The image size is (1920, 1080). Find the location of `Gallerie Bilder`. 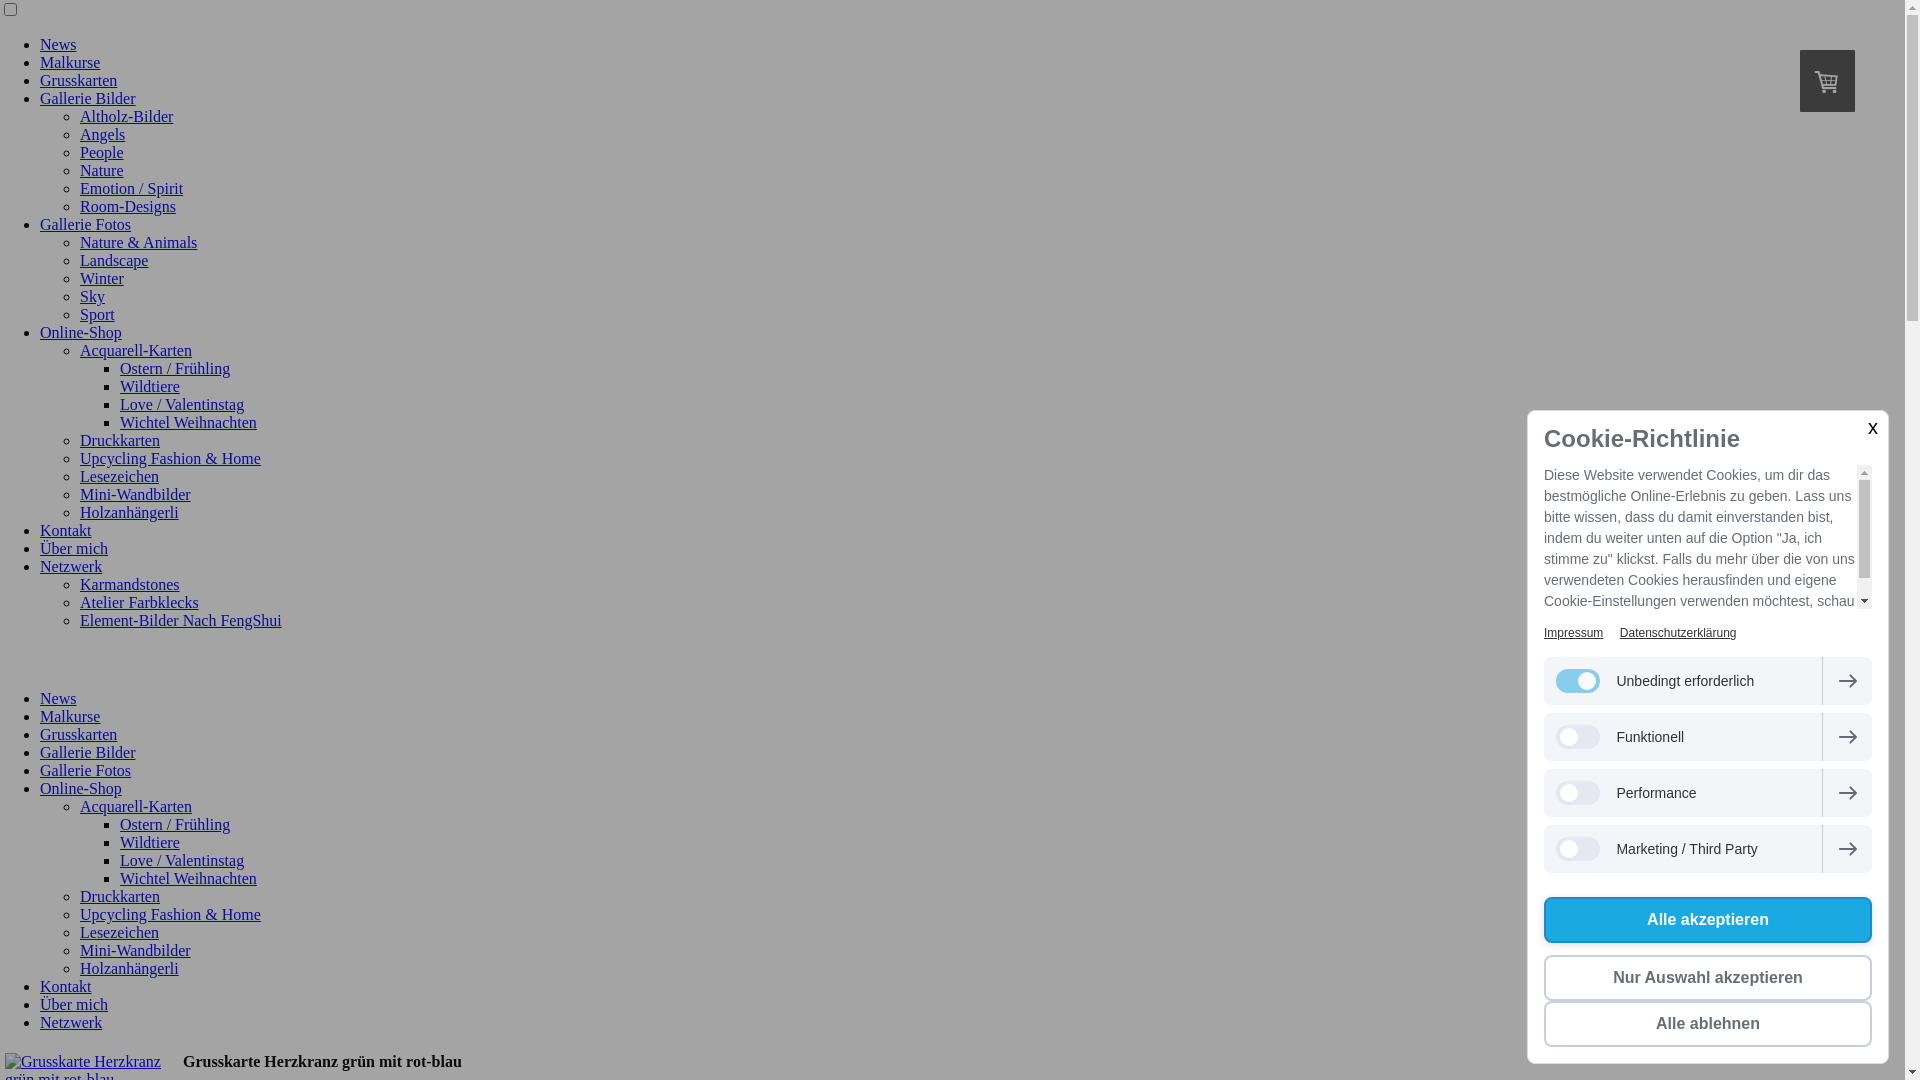

Gallerie Bilder is located at coordinates (88, 98).